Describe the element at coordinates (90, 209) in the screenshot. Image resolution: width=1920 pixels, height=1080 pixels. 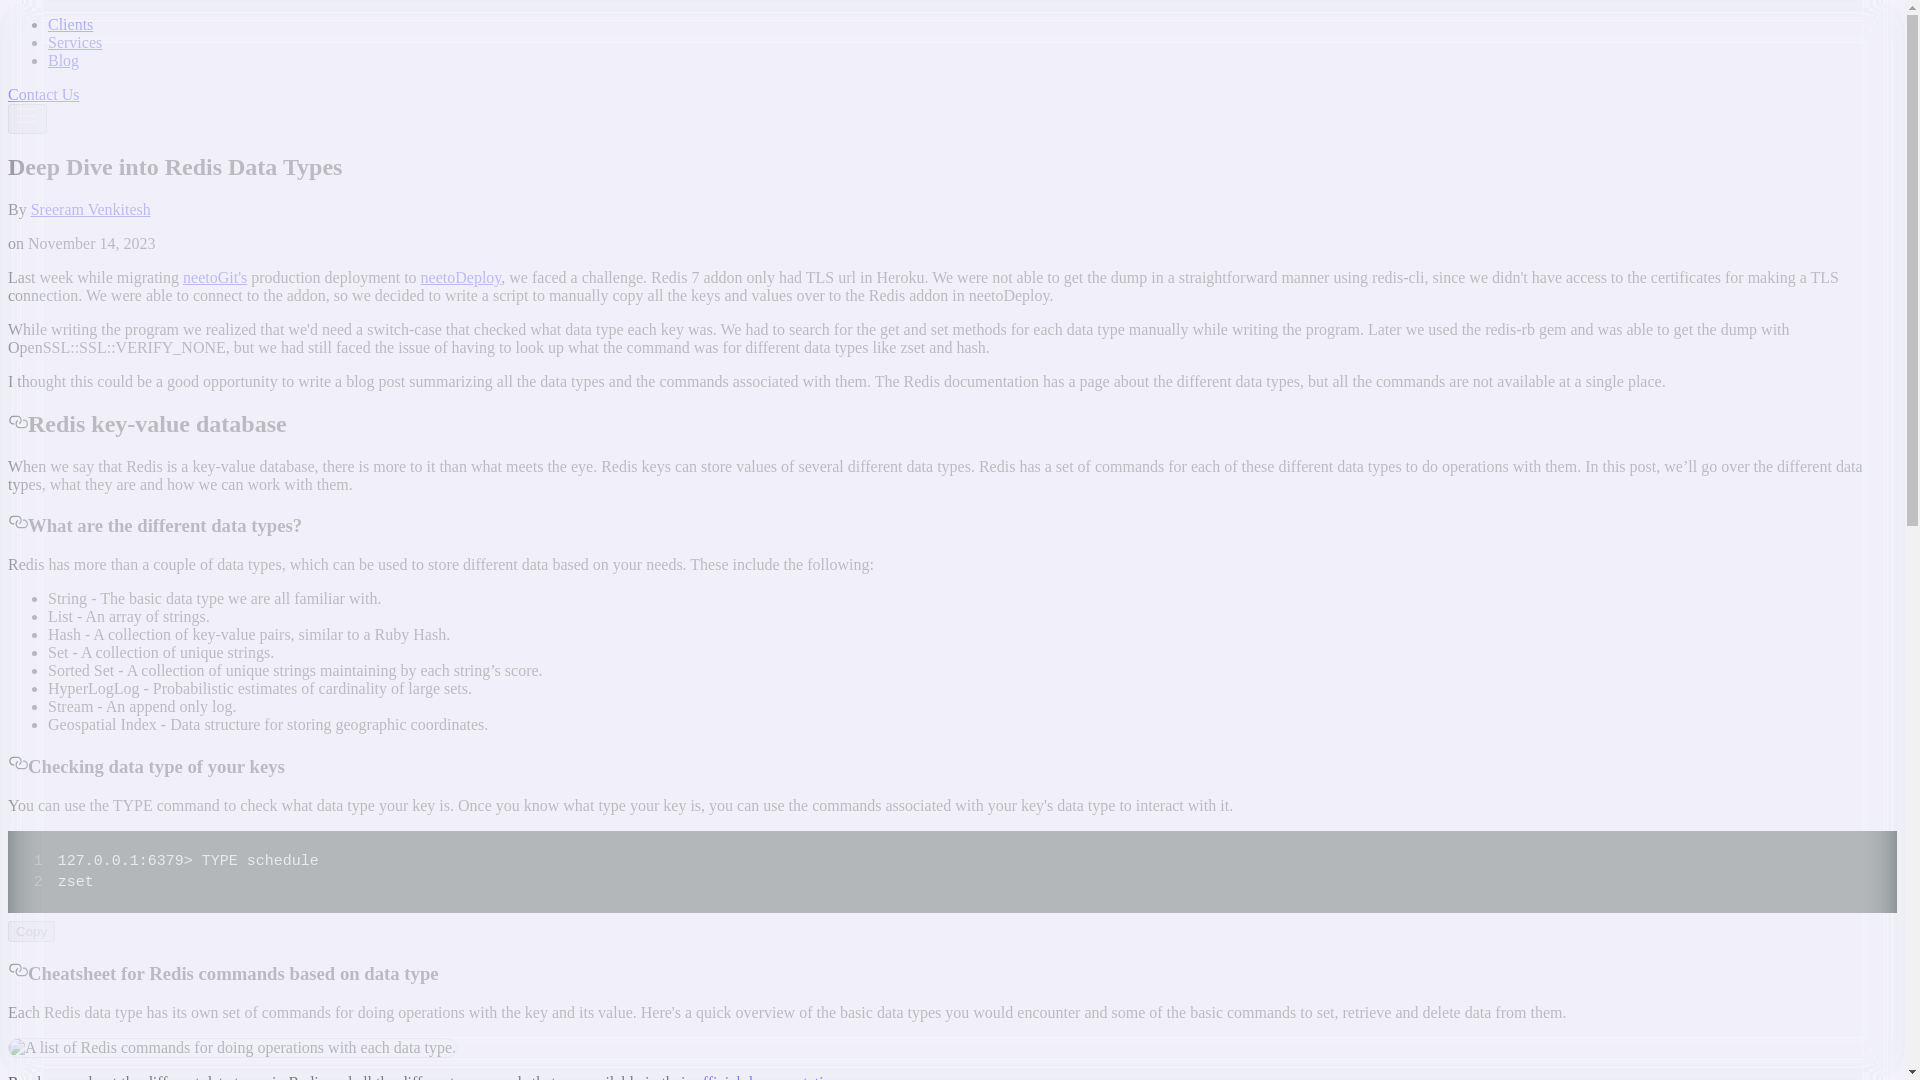
I see `Sreeram Venkitesh` at that location.